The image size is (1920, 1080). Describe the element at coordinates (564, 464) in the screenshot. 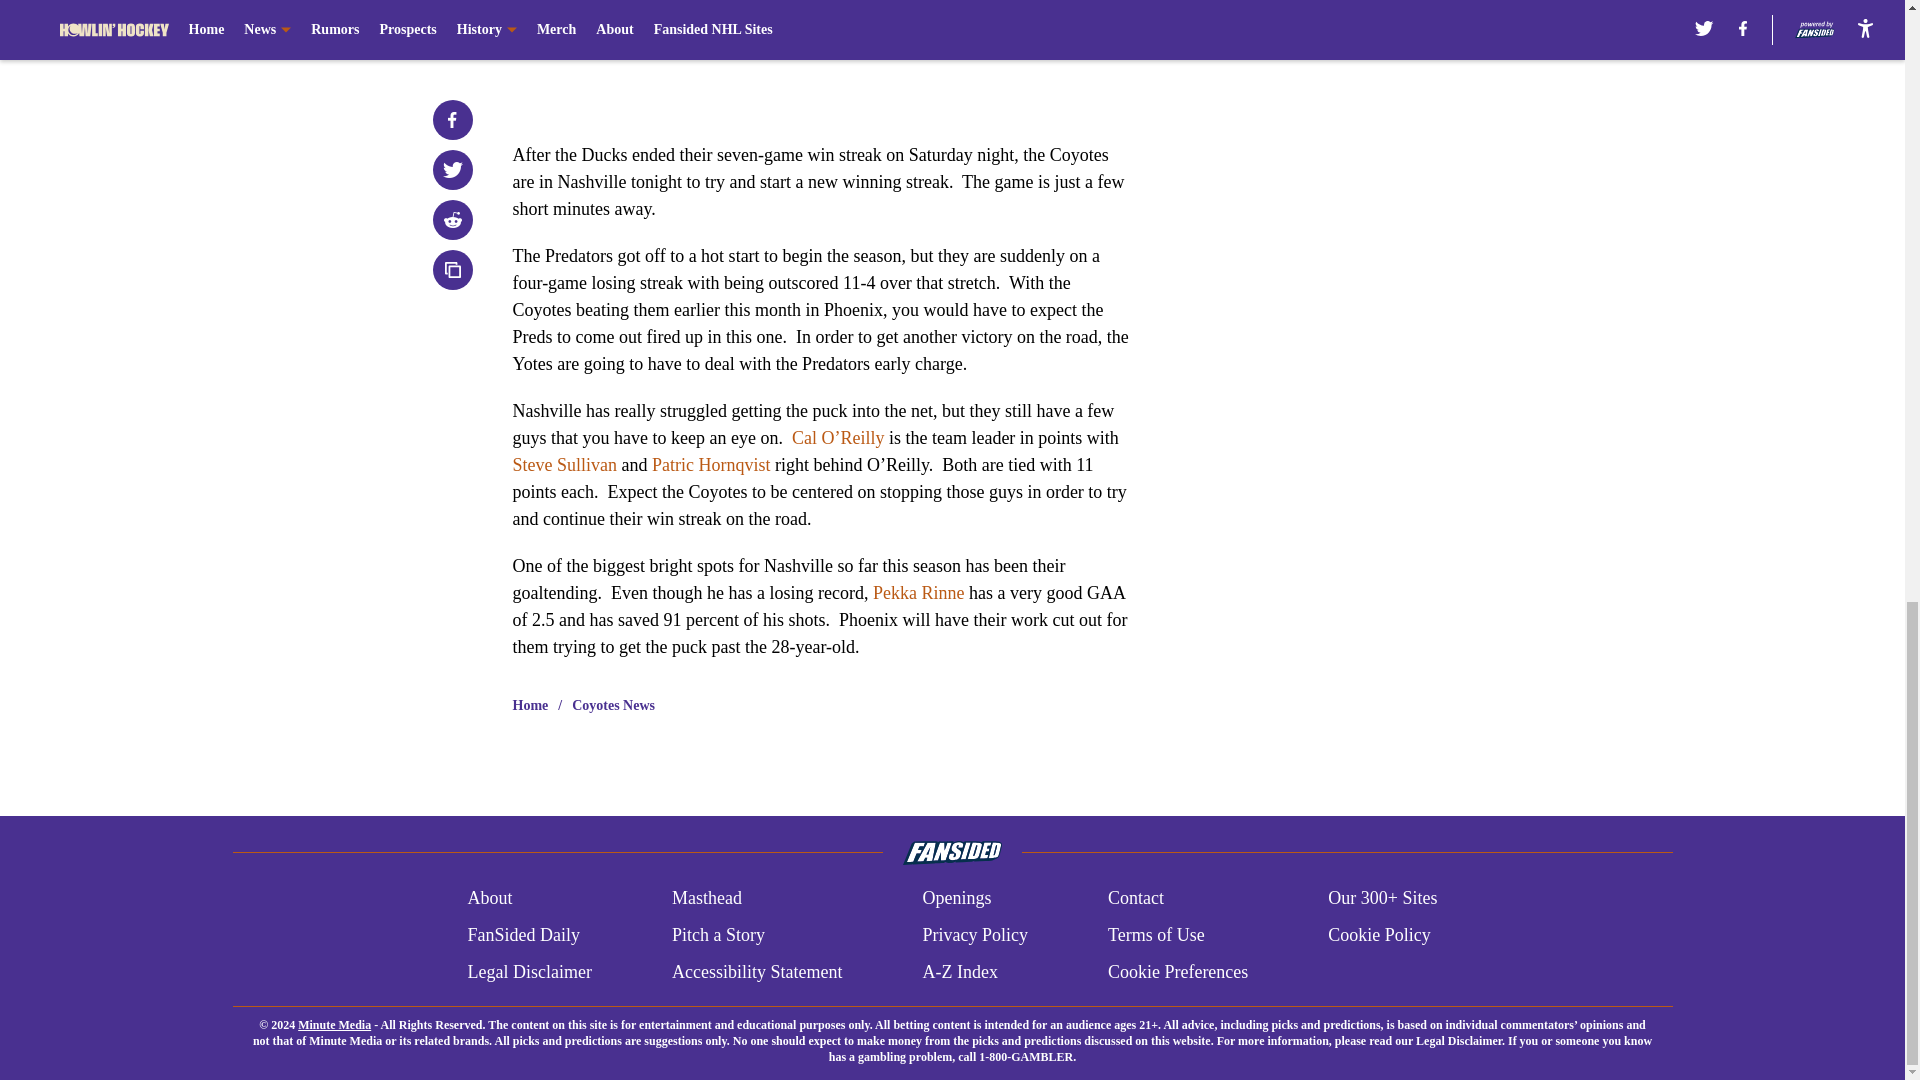

I see `Steve Sullivan` at that location.